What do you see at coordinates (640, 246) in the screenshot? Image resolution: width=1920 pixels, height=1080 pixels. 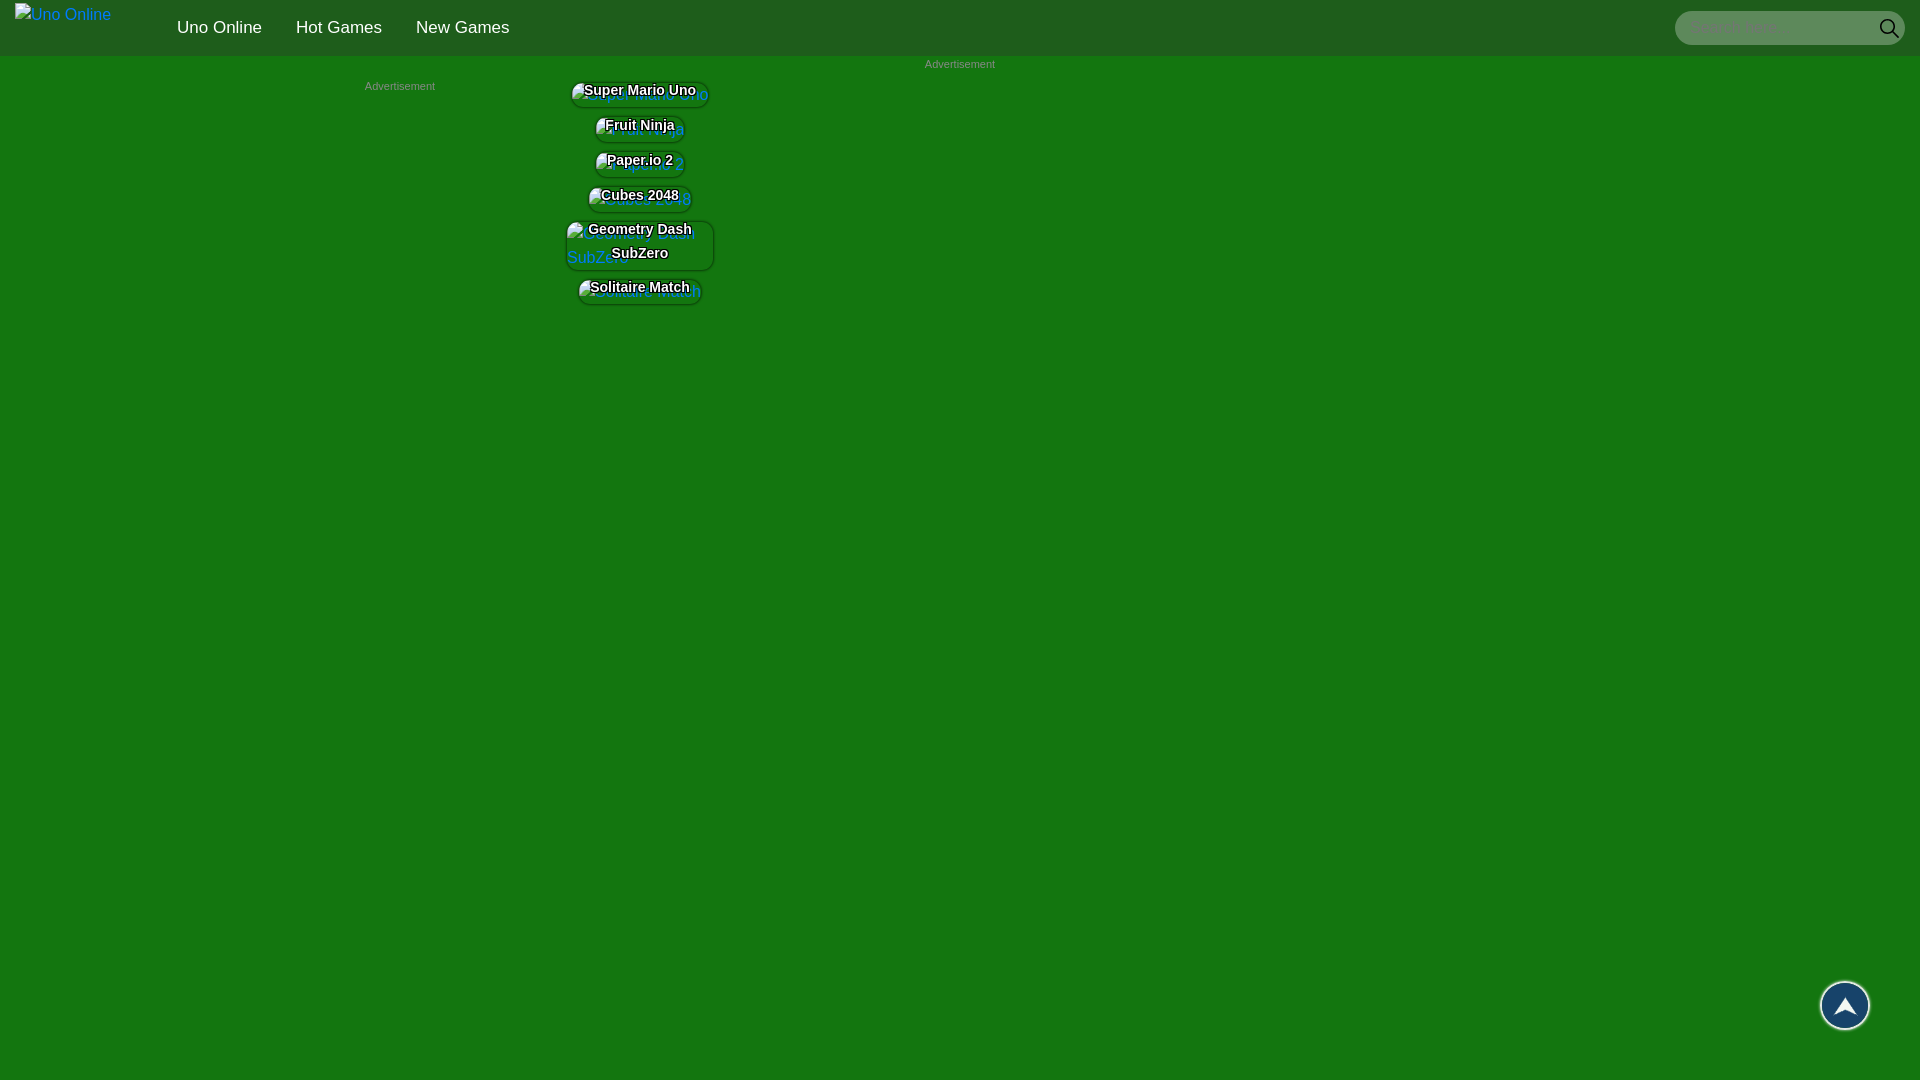 I see `Geometry Dash SubZero` at bounding box center [640, 246].